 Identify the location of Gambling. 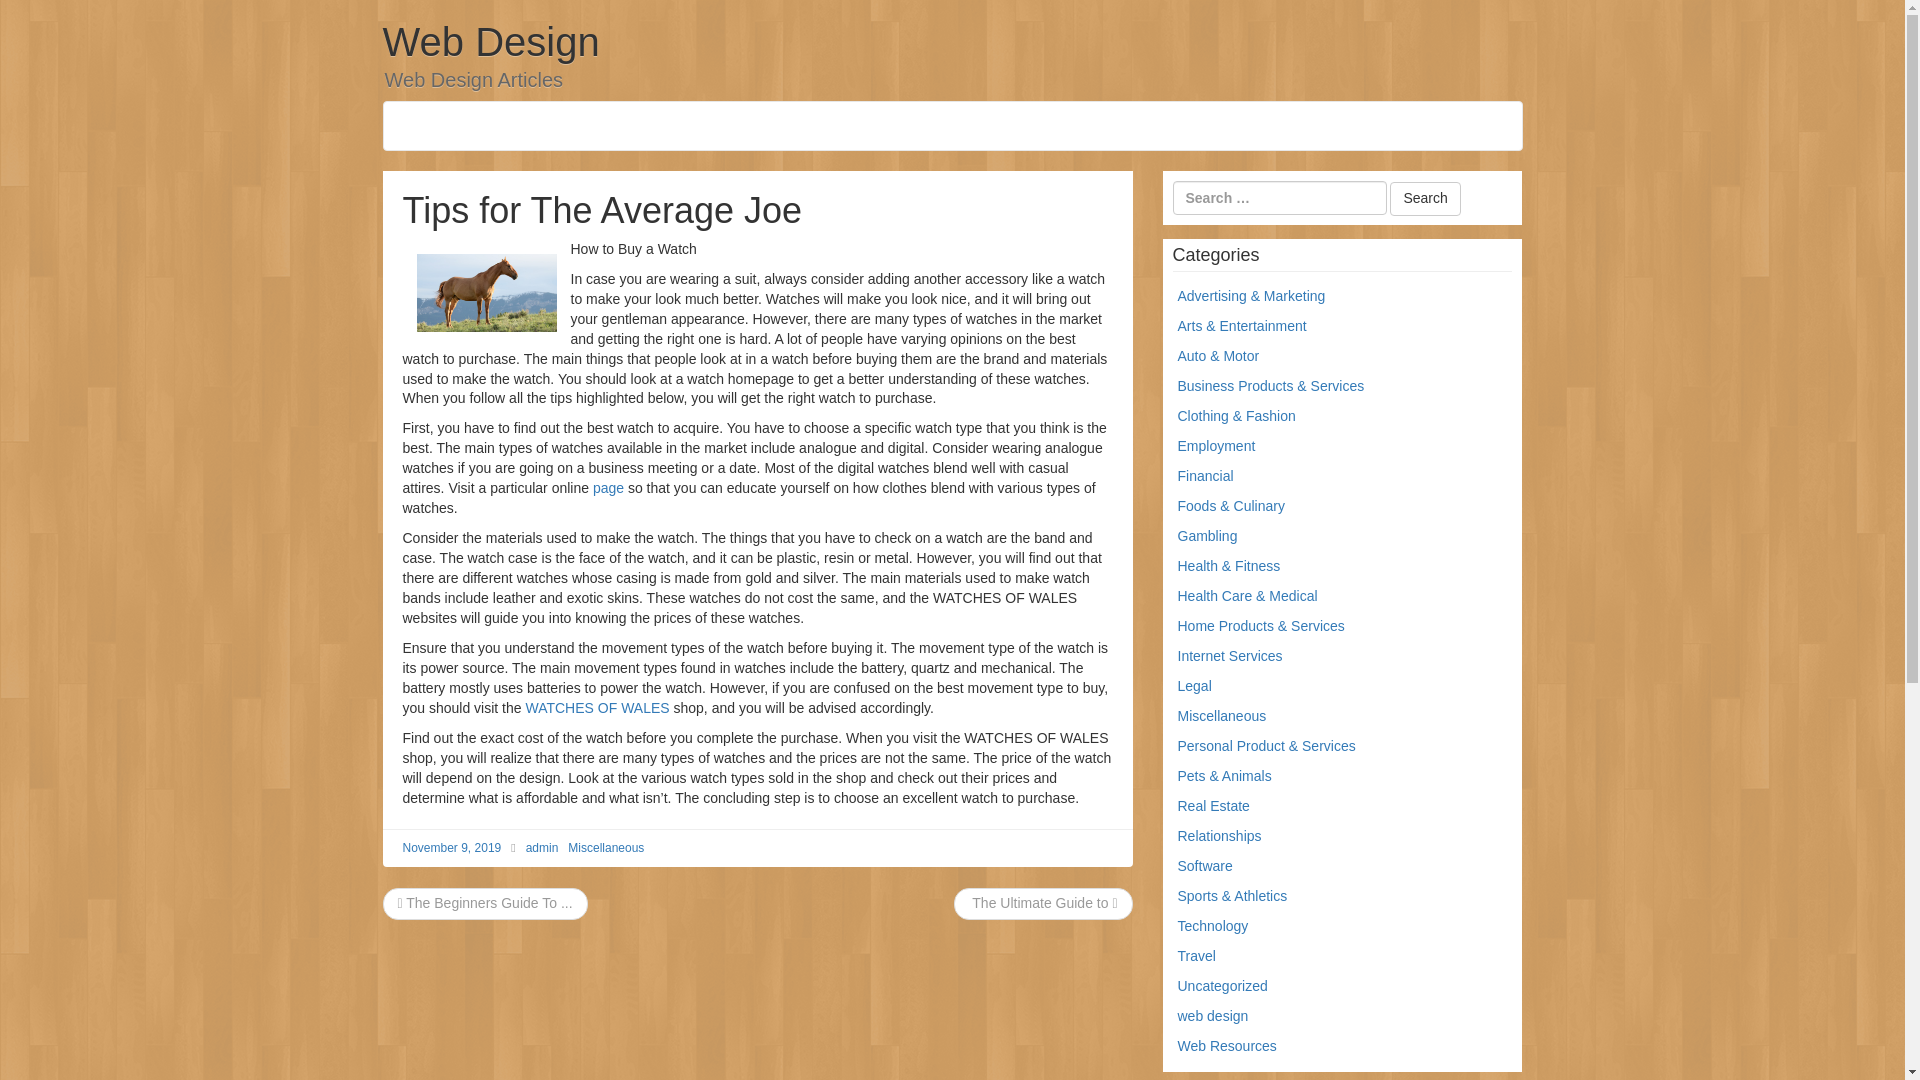
(1208, 536).